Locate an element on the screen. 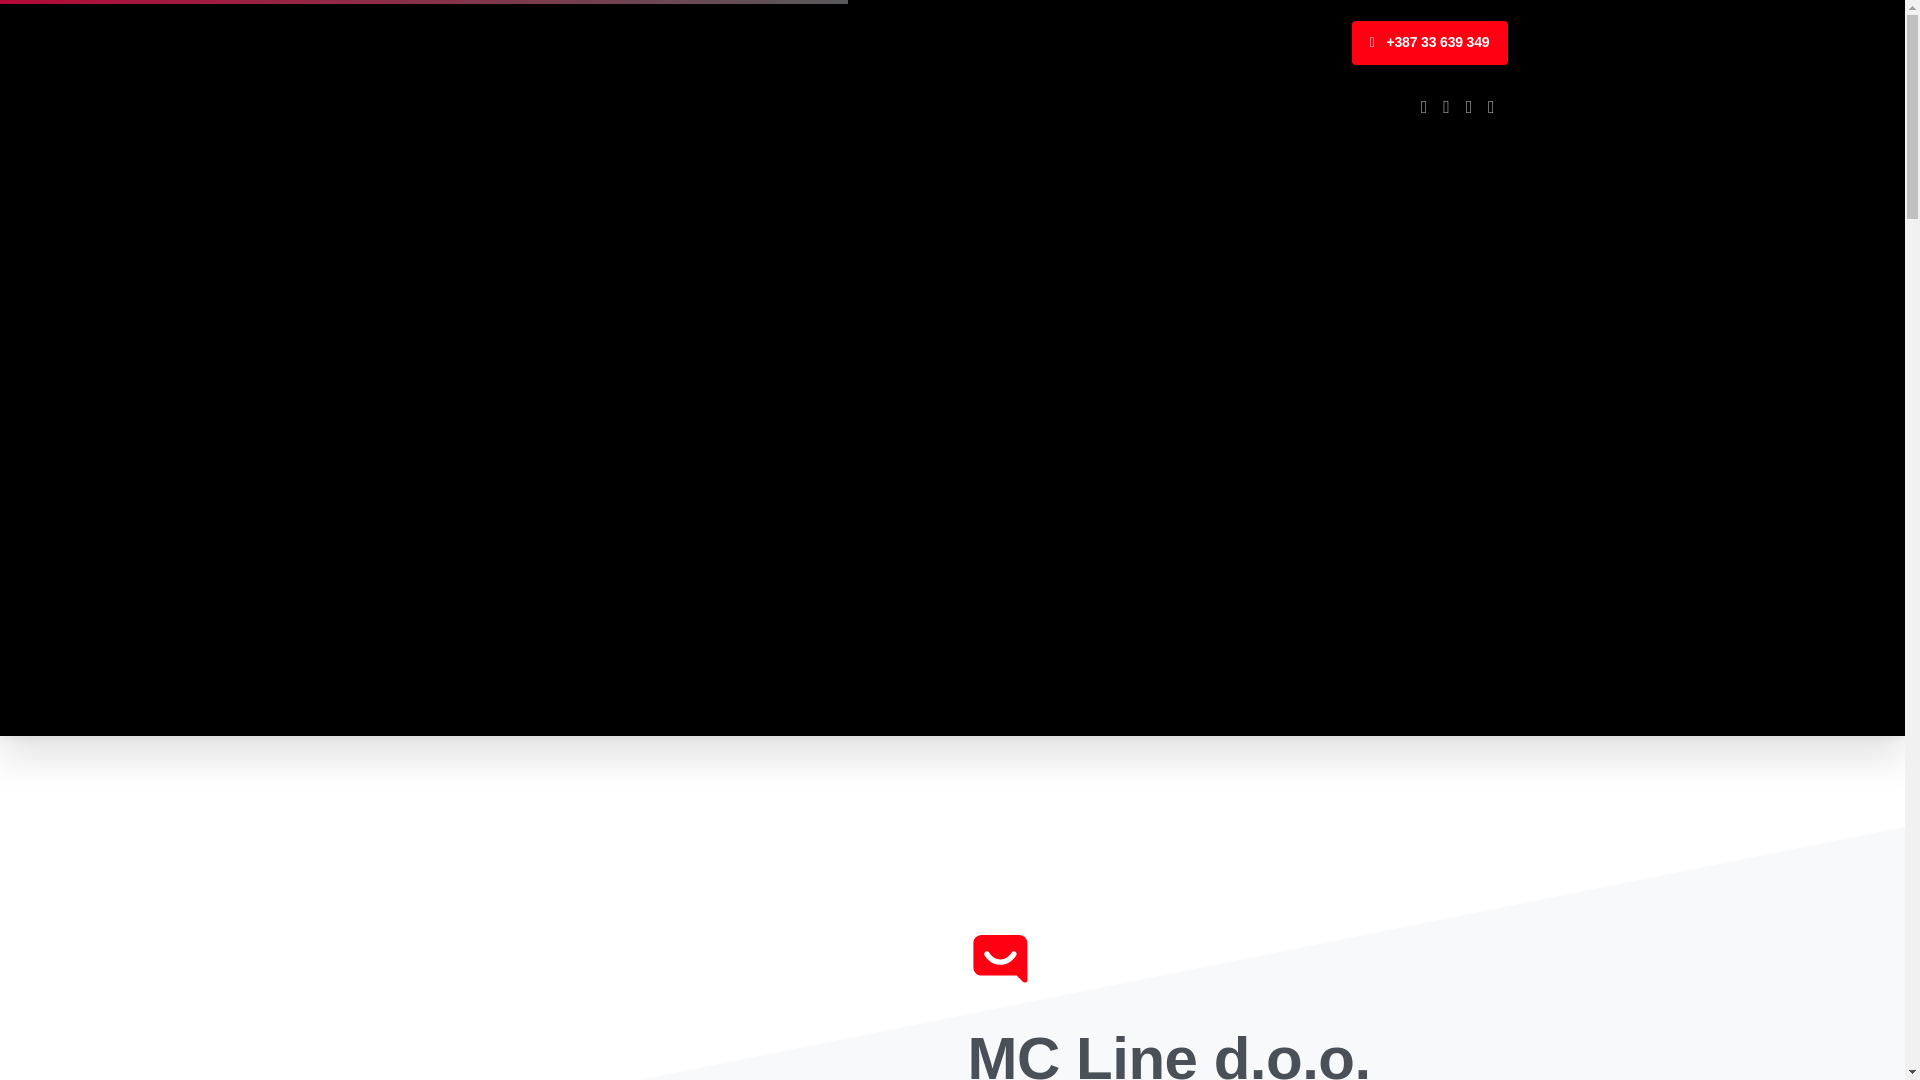 The width and height of the screenshot is (1920, 1080). Facebook is located at coordinates (1446, 107).